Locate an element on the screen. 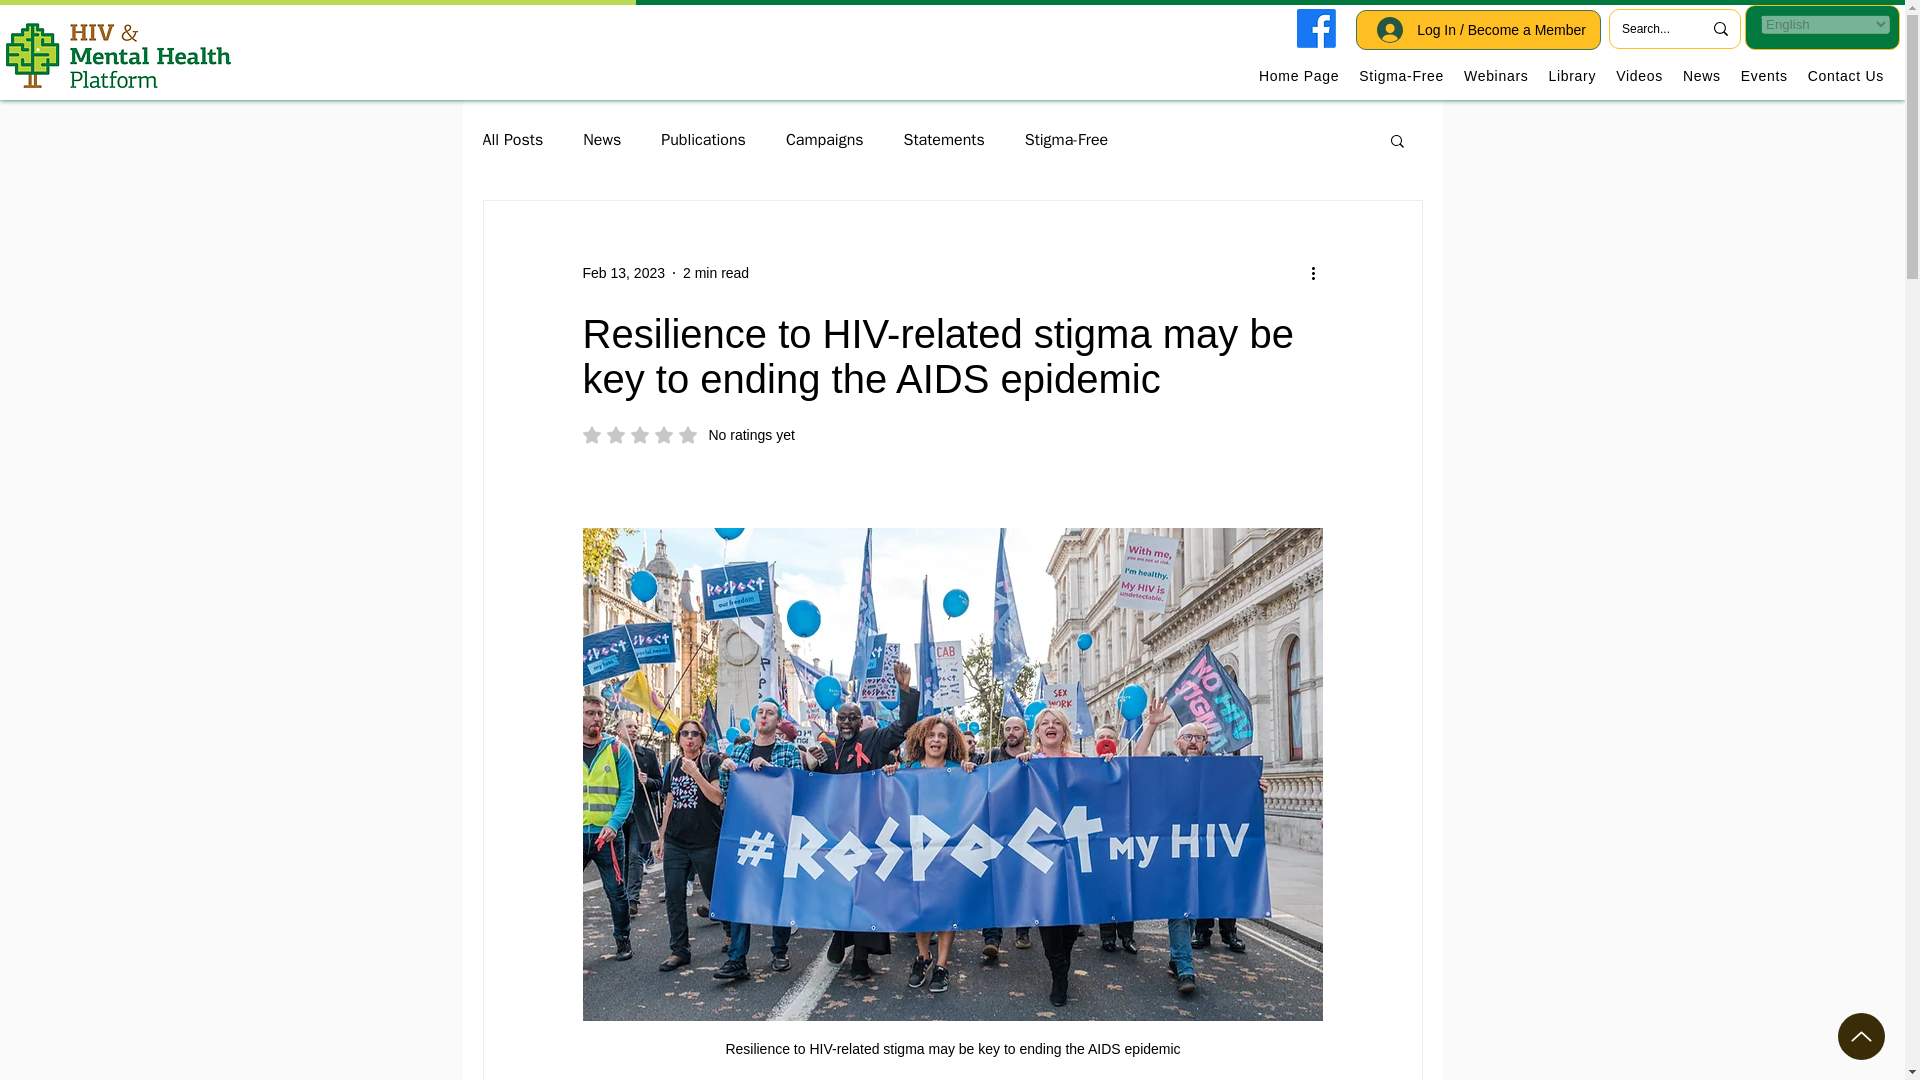 The image size is (1920, 1080). Stigma-Free is located at coordinates (512, 140).